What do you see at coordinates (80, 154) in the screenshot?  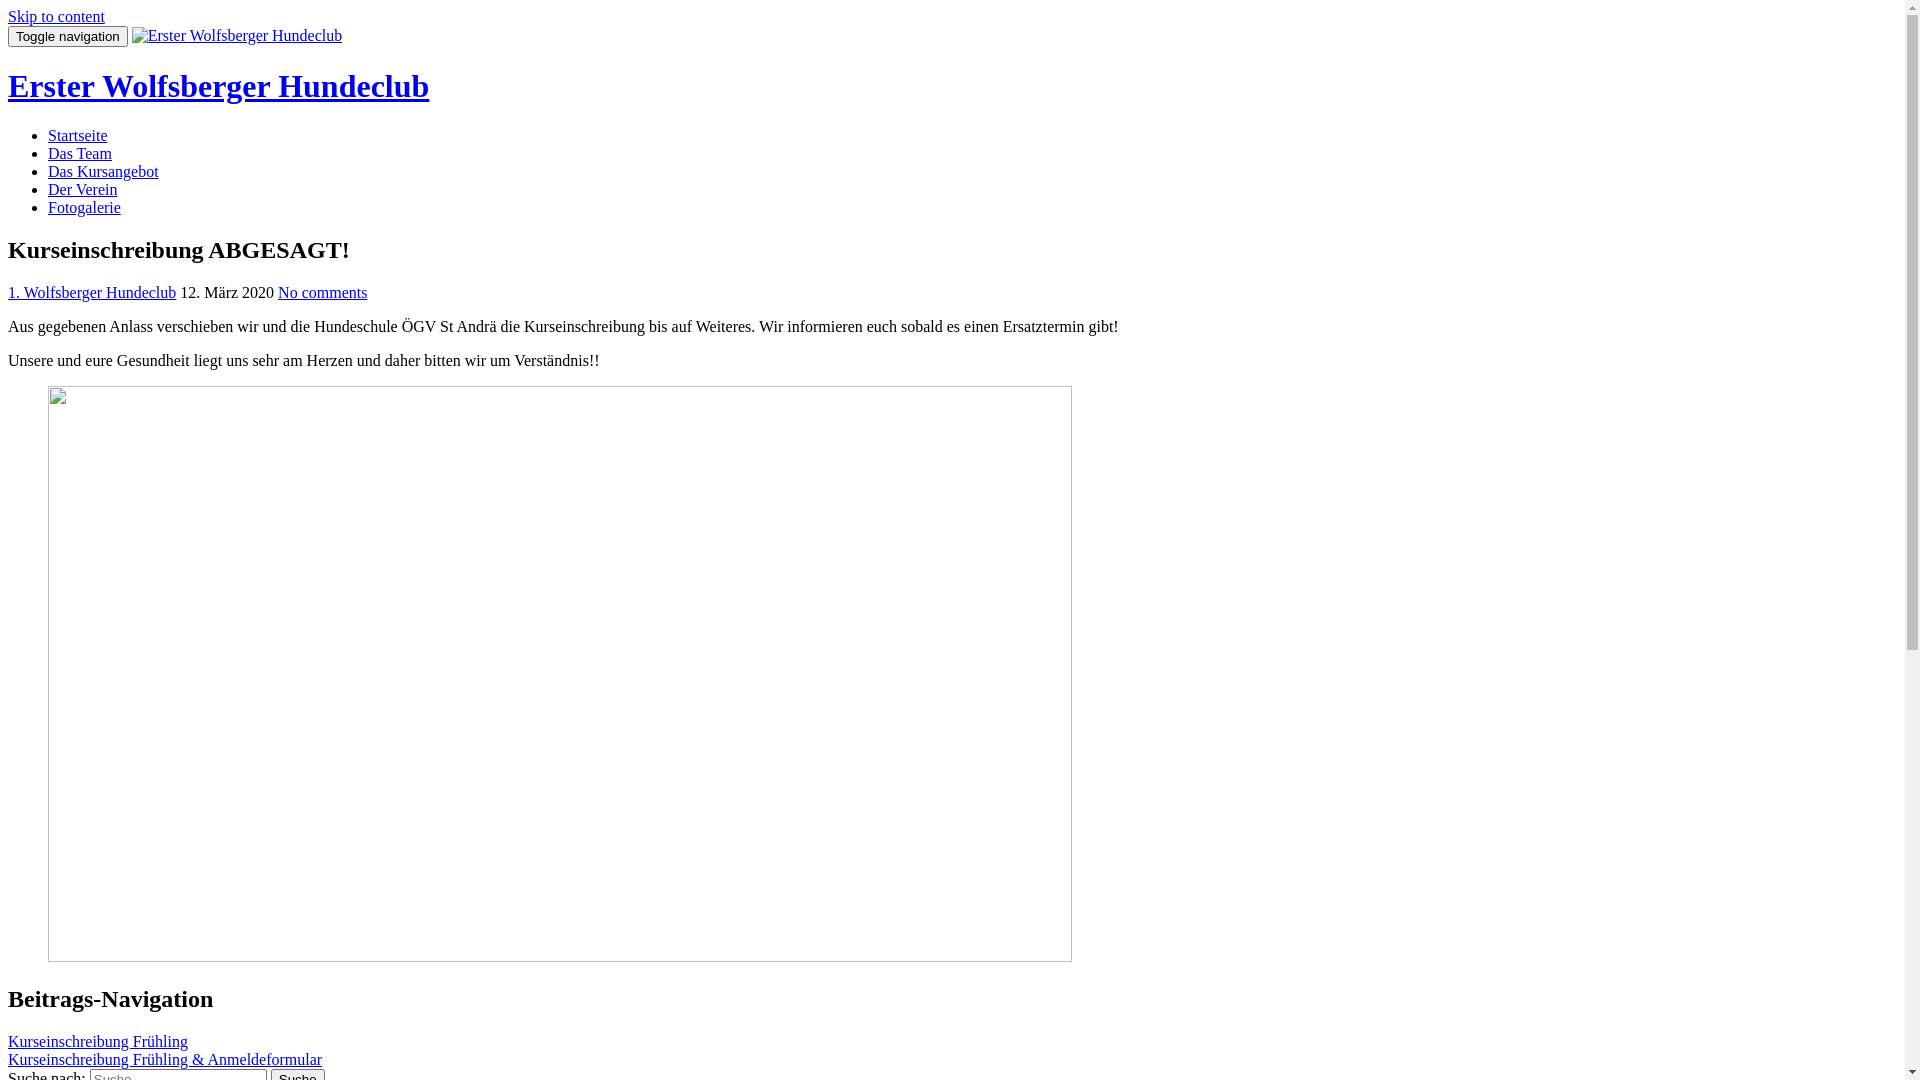 I see `Das Team` at bounding box center [80, 154].